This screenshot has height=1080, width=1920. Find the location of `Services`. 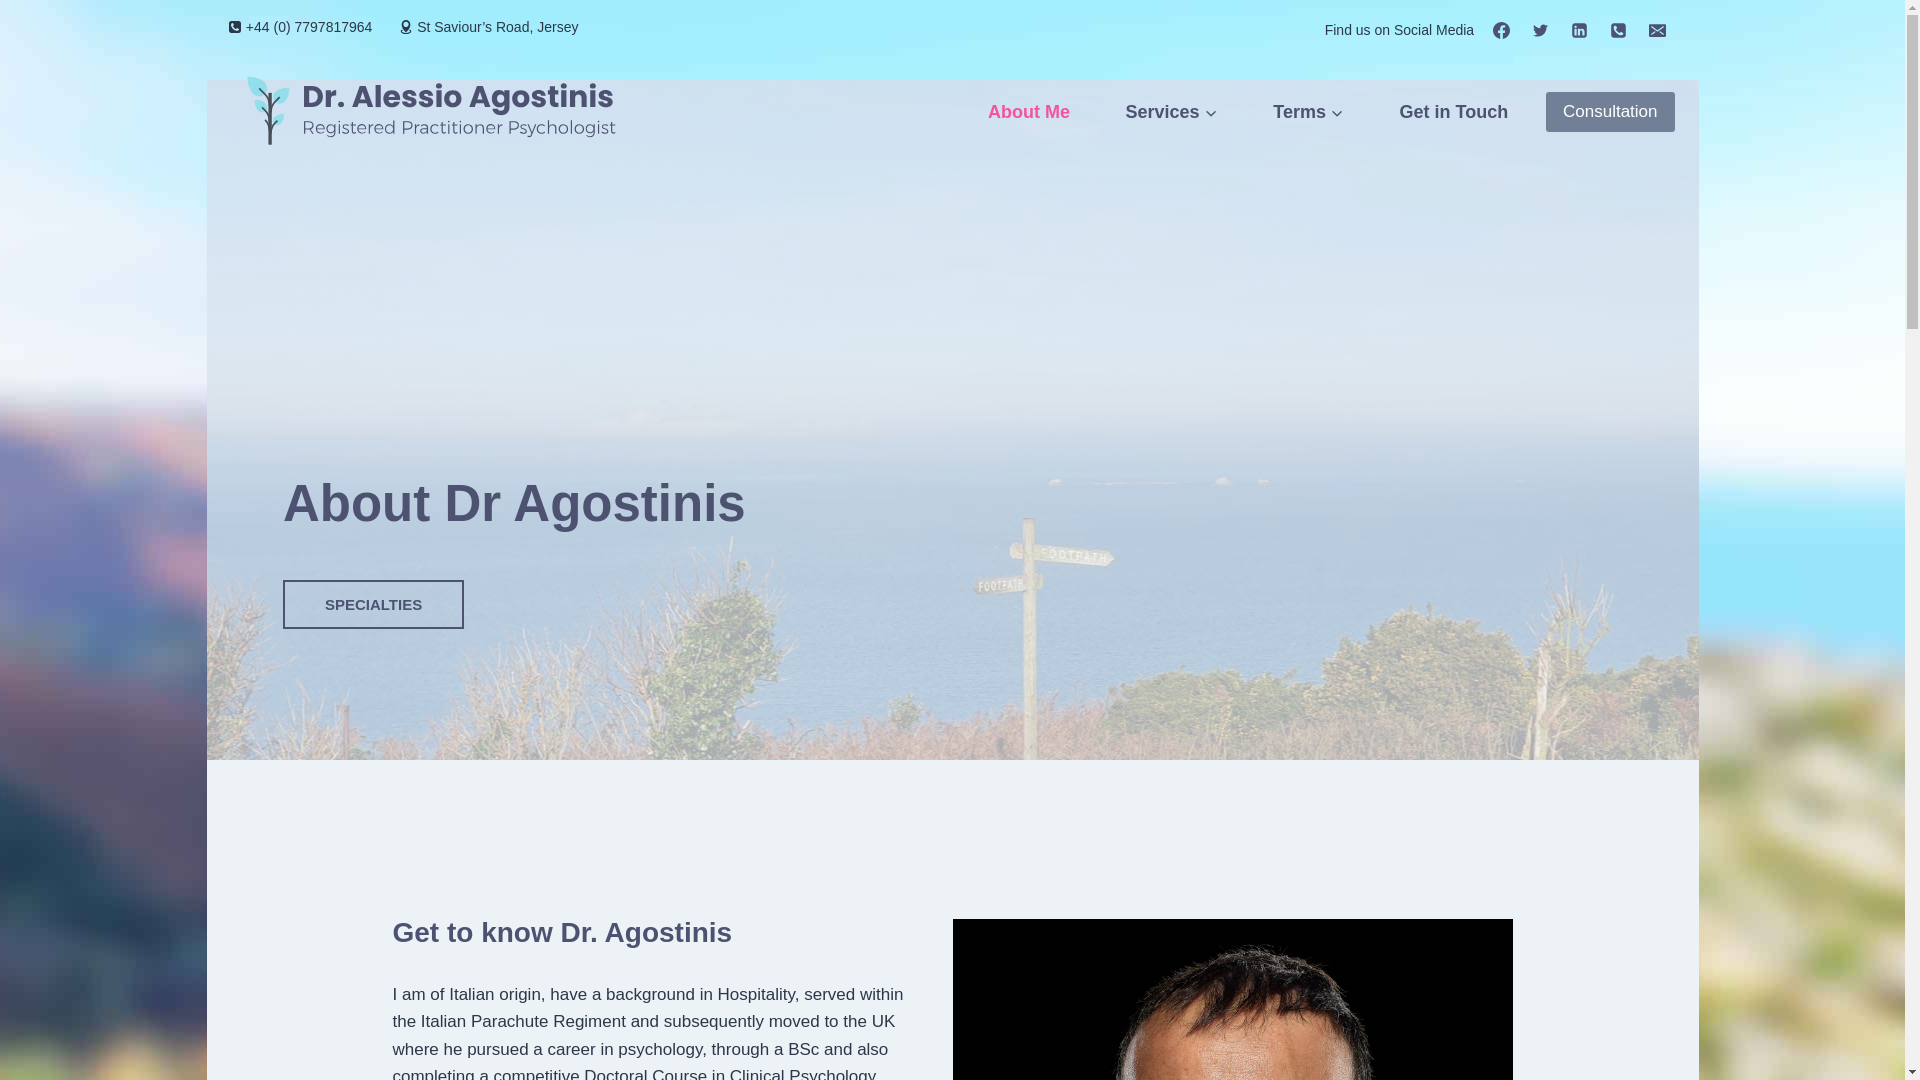

Services is located at coordinates (1172, 112).